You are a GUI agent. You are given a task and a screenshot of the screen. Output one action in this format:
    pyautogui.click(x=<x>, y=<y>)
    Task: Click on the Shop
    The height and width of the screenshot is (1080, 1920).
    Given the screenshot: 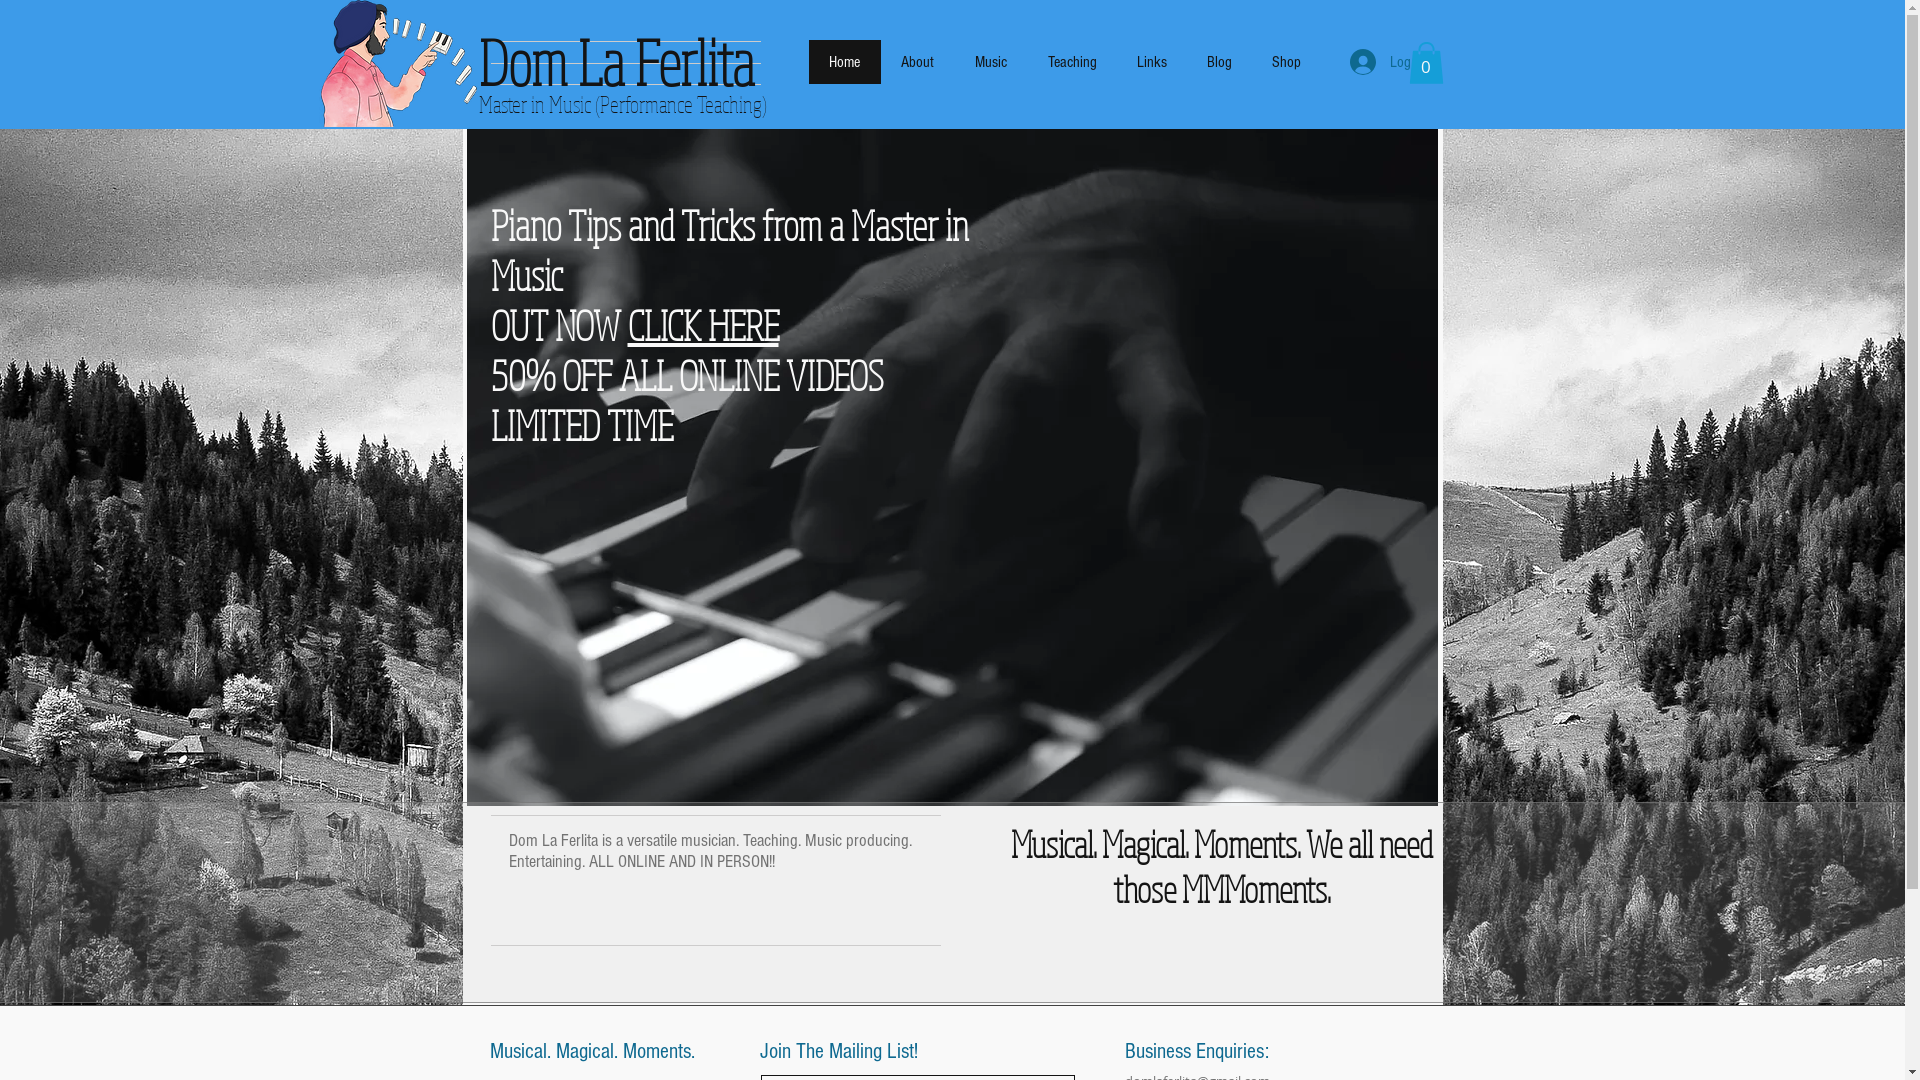 What is the action you would take?
    pyautogui.click(x=1286, y=62)
    